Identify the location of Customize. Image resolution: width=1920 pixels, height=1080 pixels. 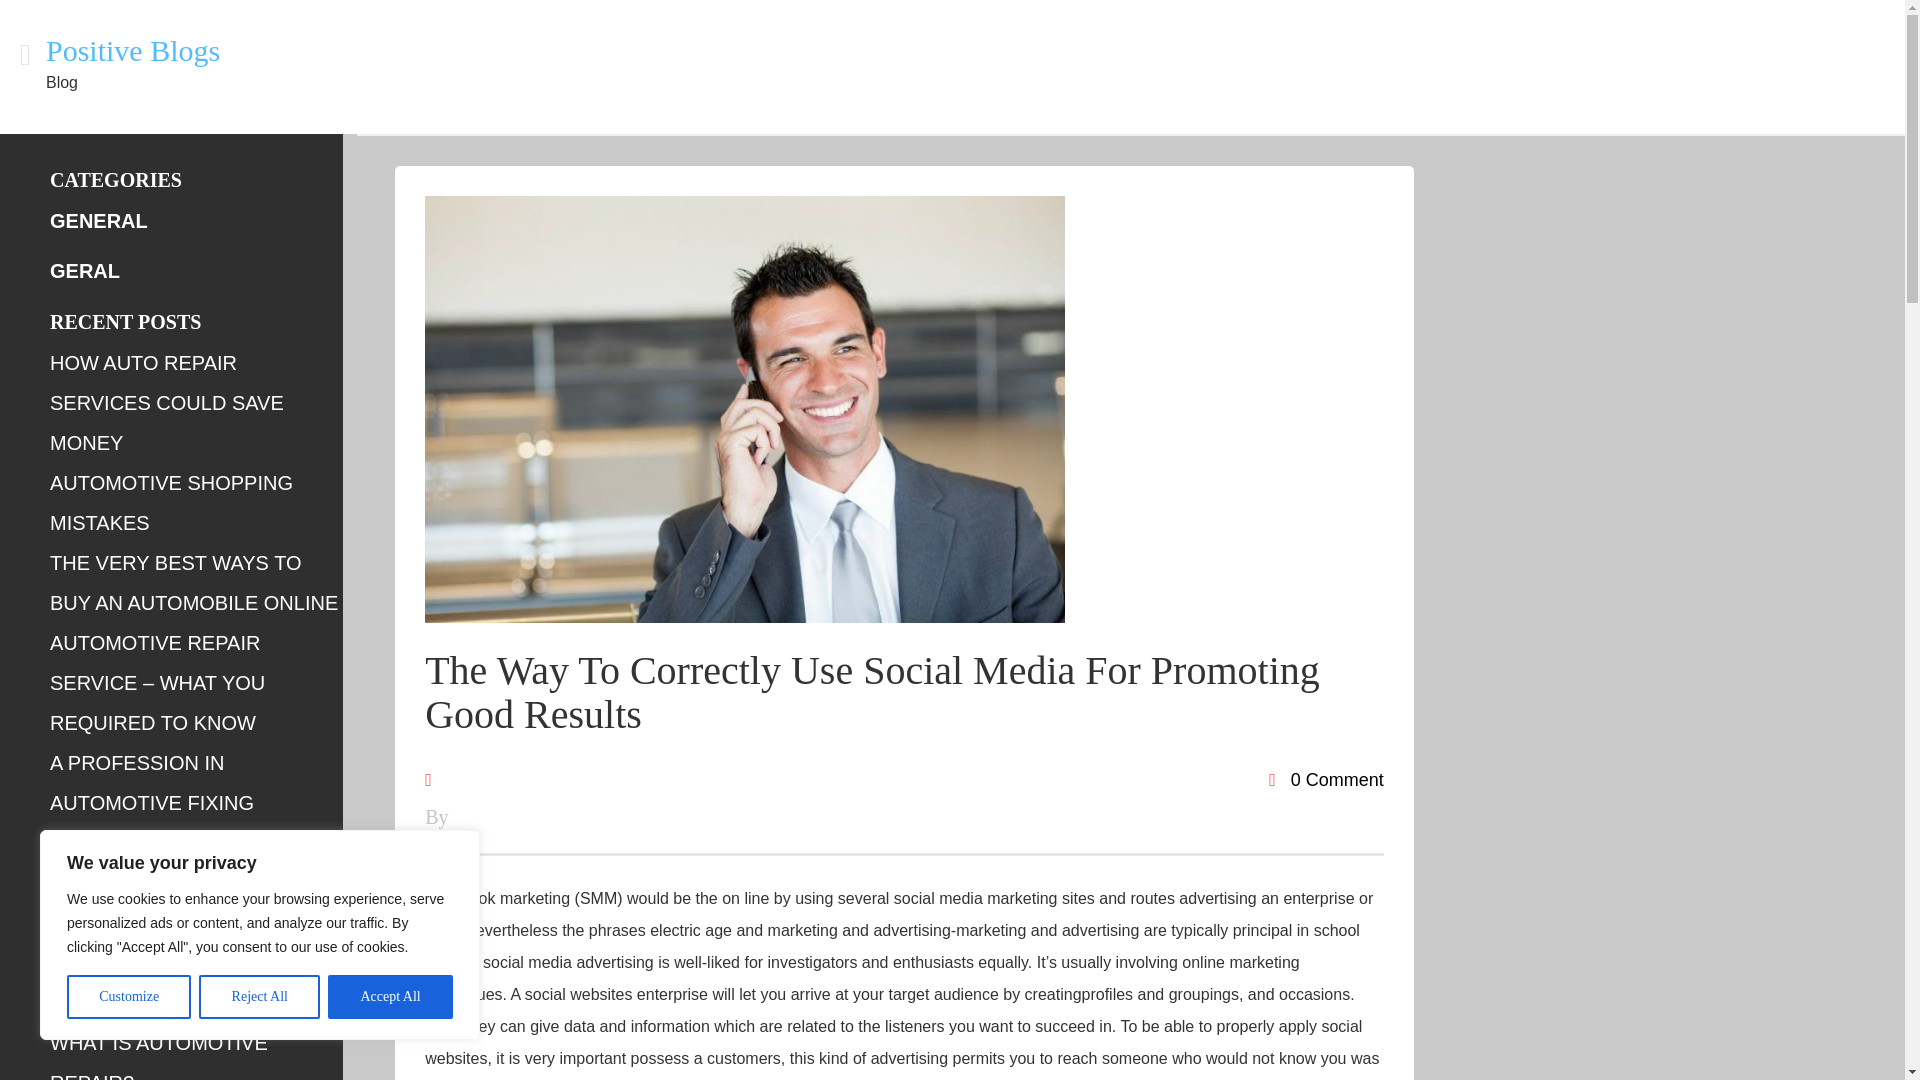
(128, 997).